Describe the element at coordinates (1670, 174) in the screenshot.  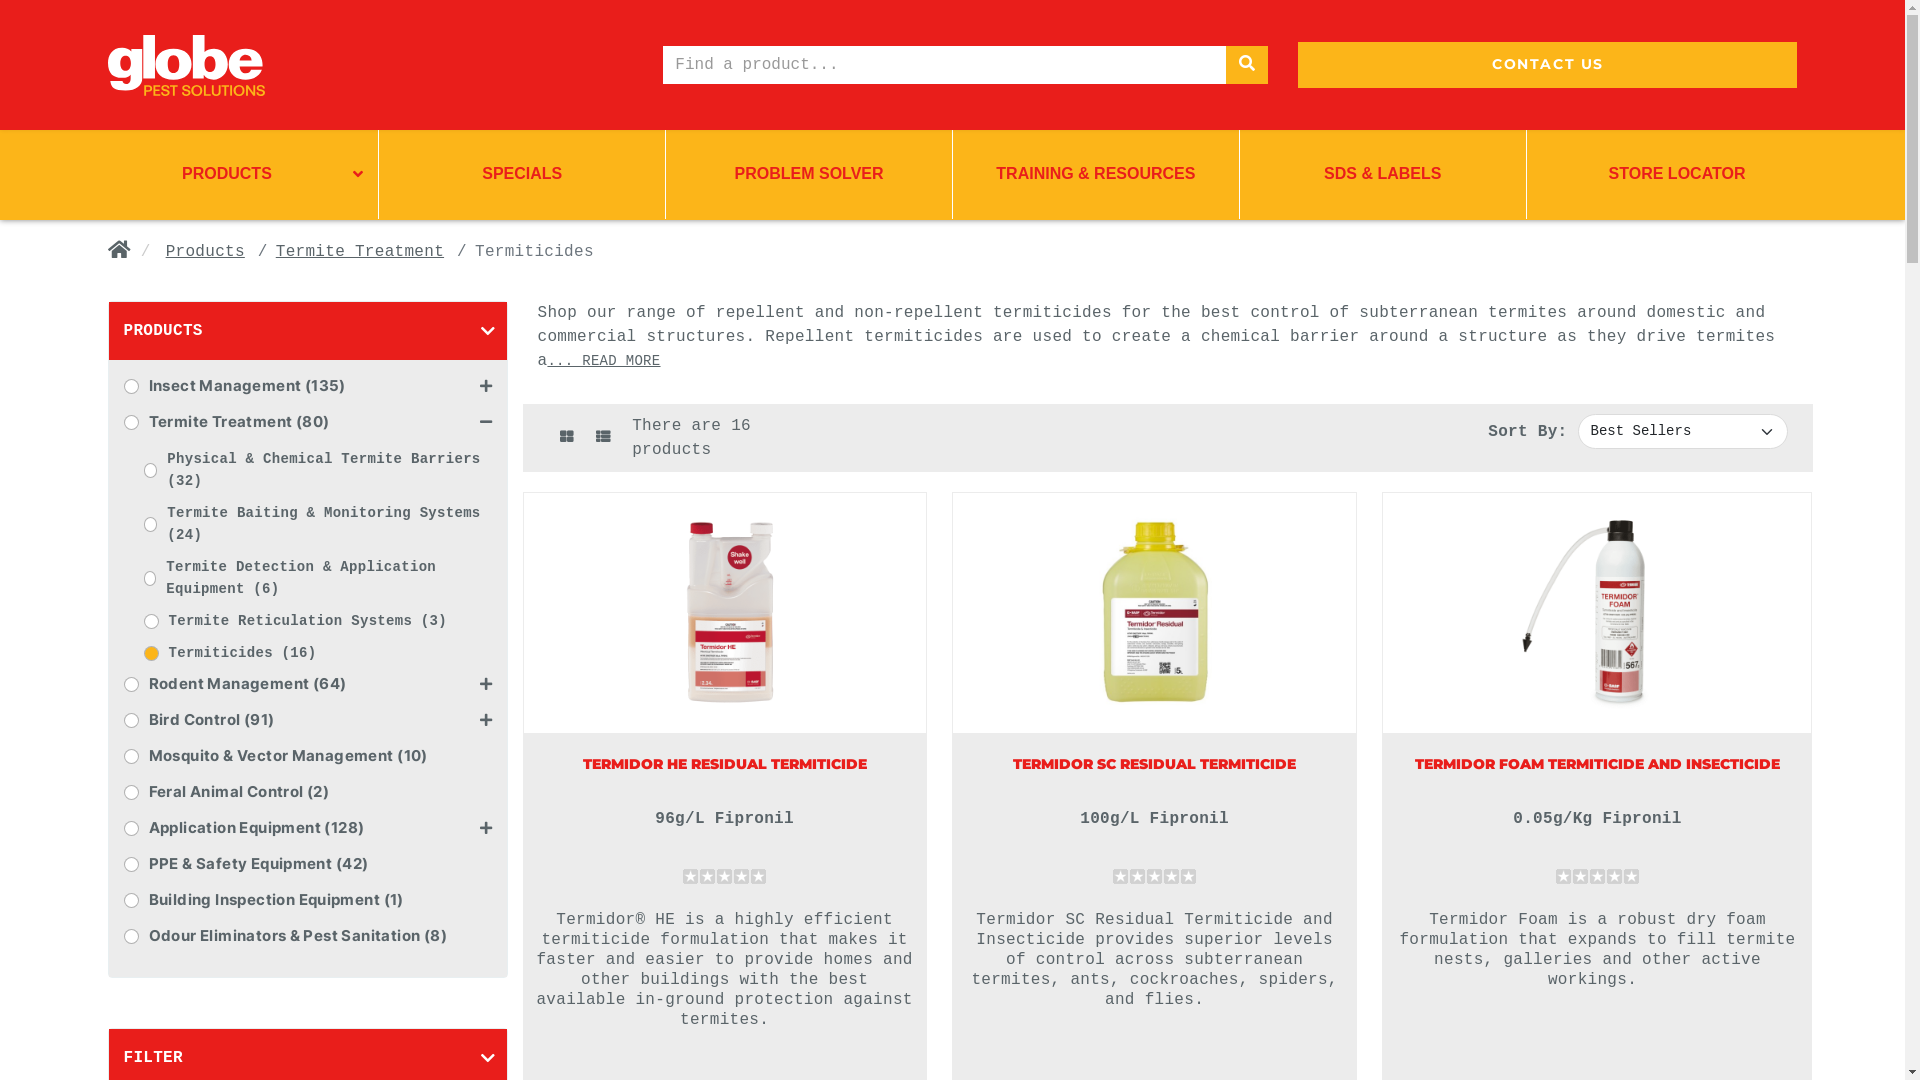
I see `STORE LOCATOR` at that location.